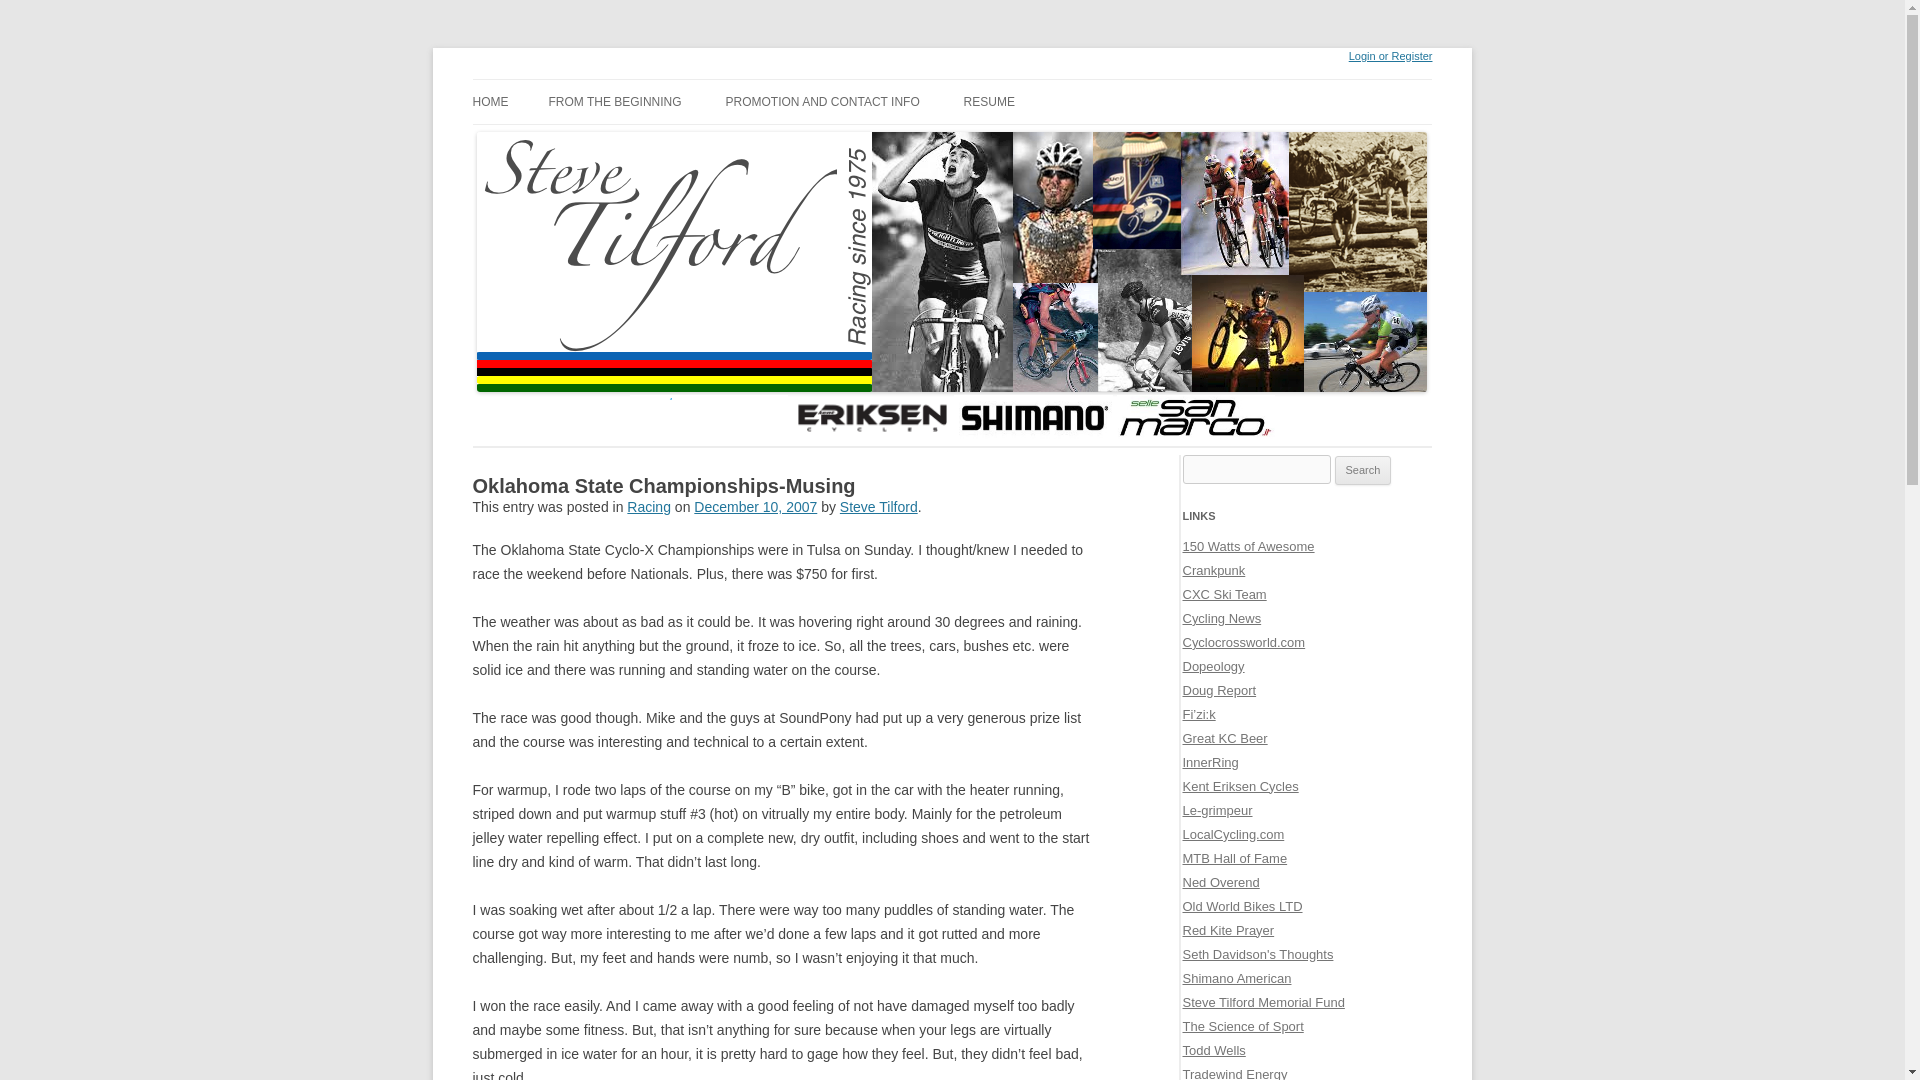 This screenshot has height=1080, width=1920. I want to click on Vintage motorcycle parts, service and restoration, so click(1242, 906).